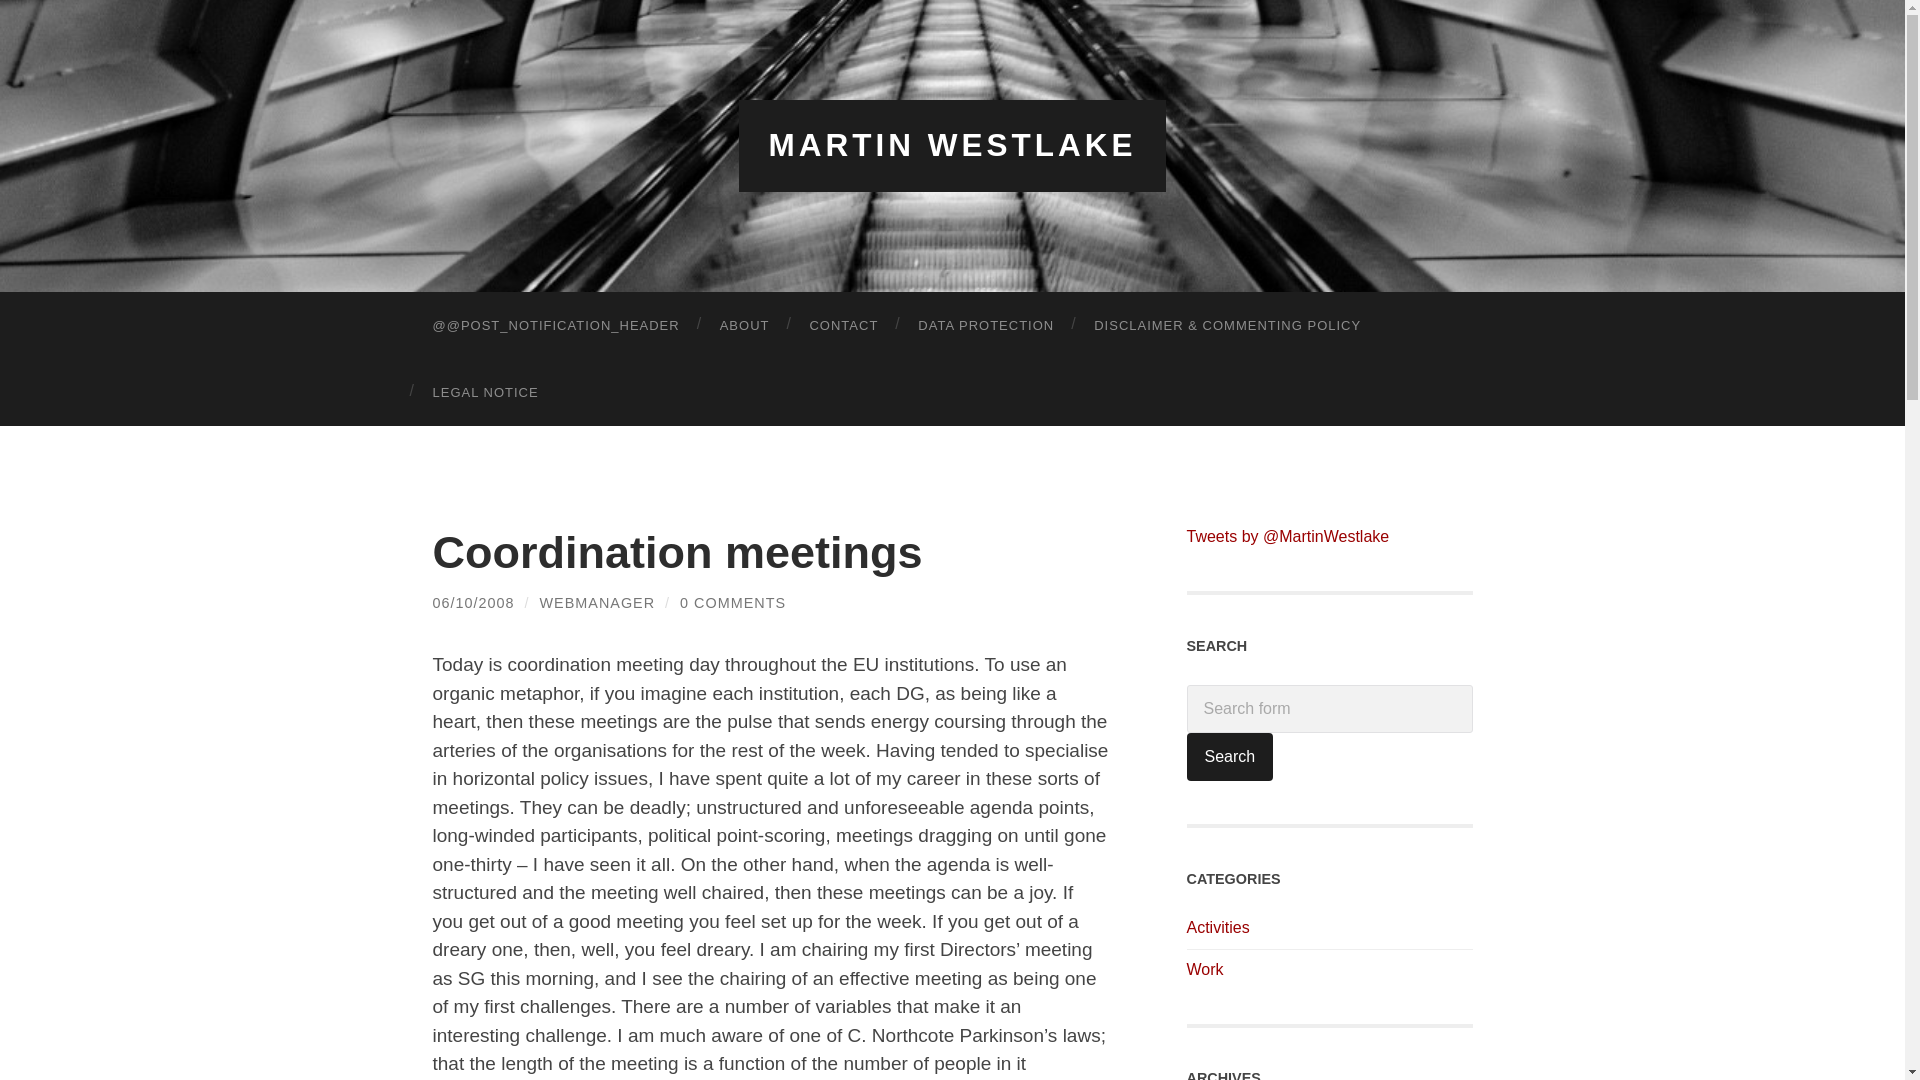 This screenshot has height=1080, width=1920. Describe the element at coordinates (844, 324) in the screenshot. I see `CONTACT` at that location.